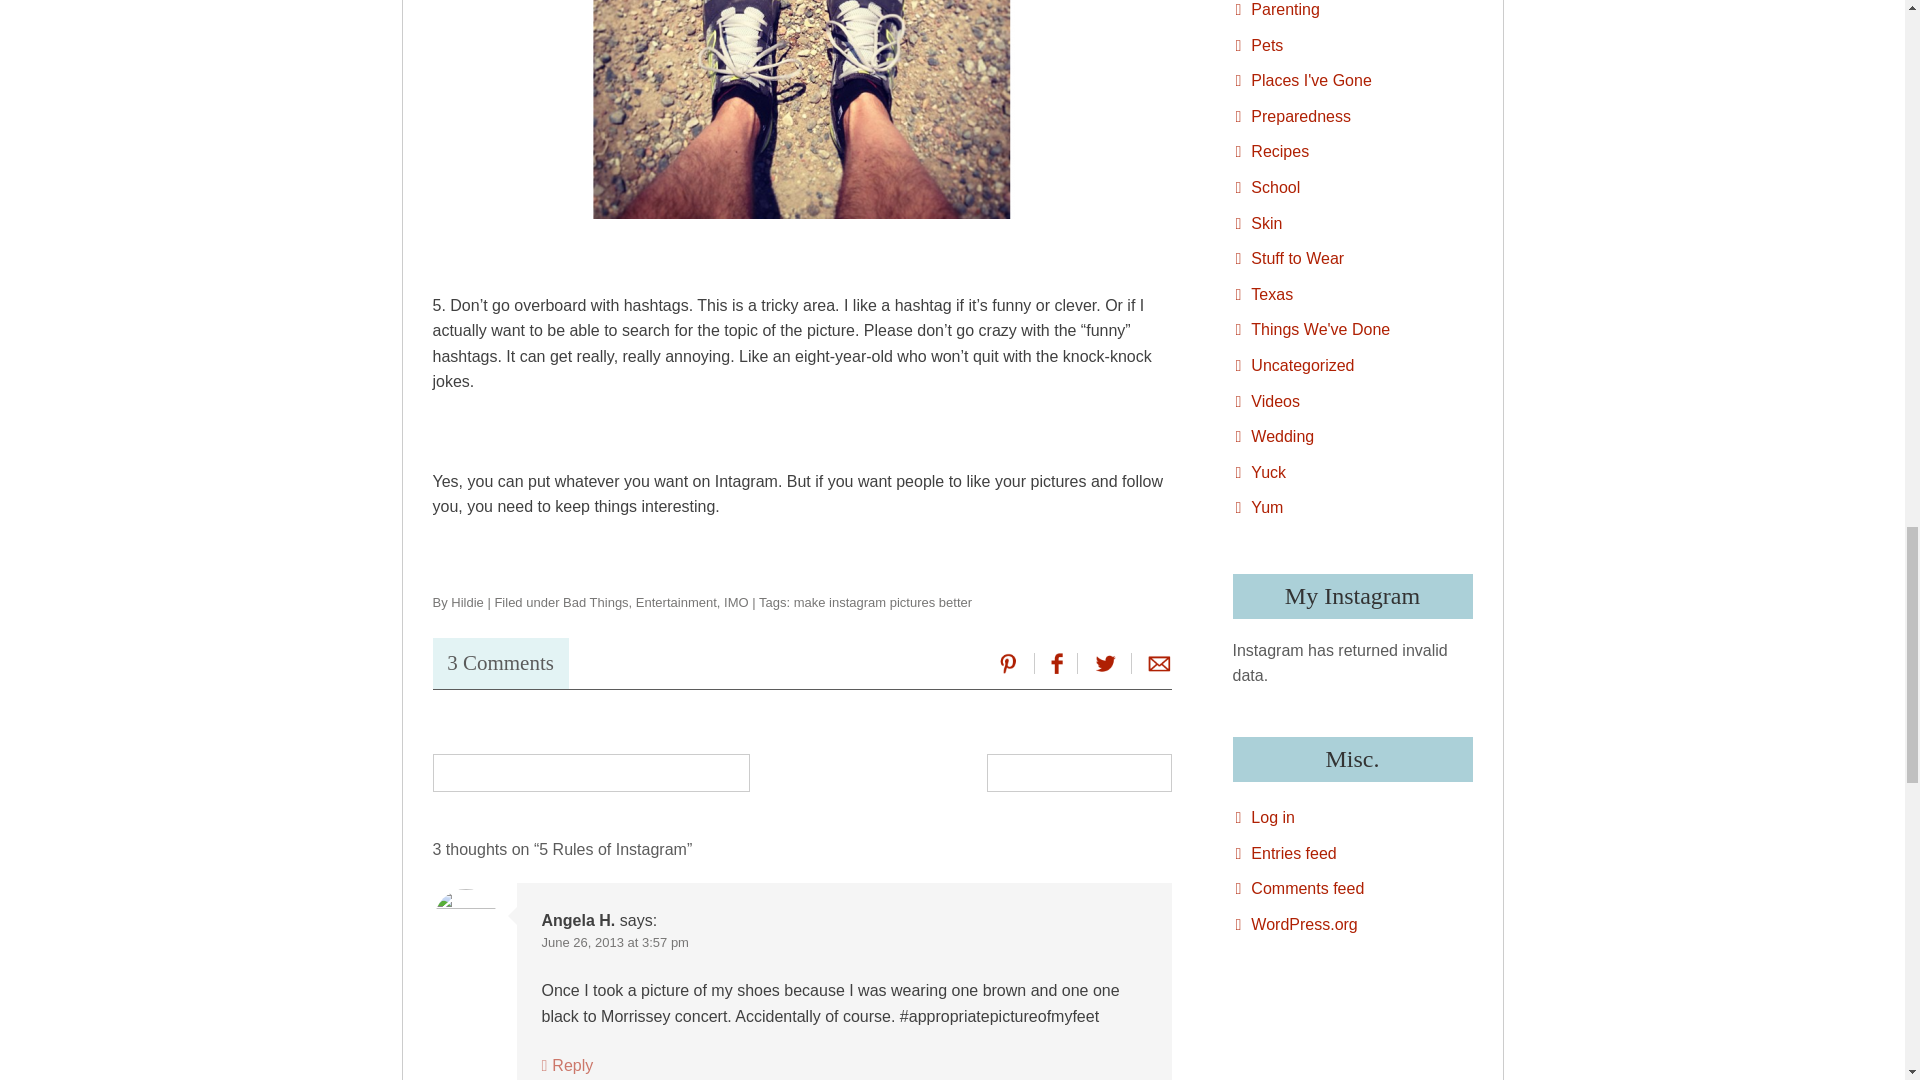  Describe the element at coordinates (596, 602) in the screenshot. I see `Bad Things` at that location.